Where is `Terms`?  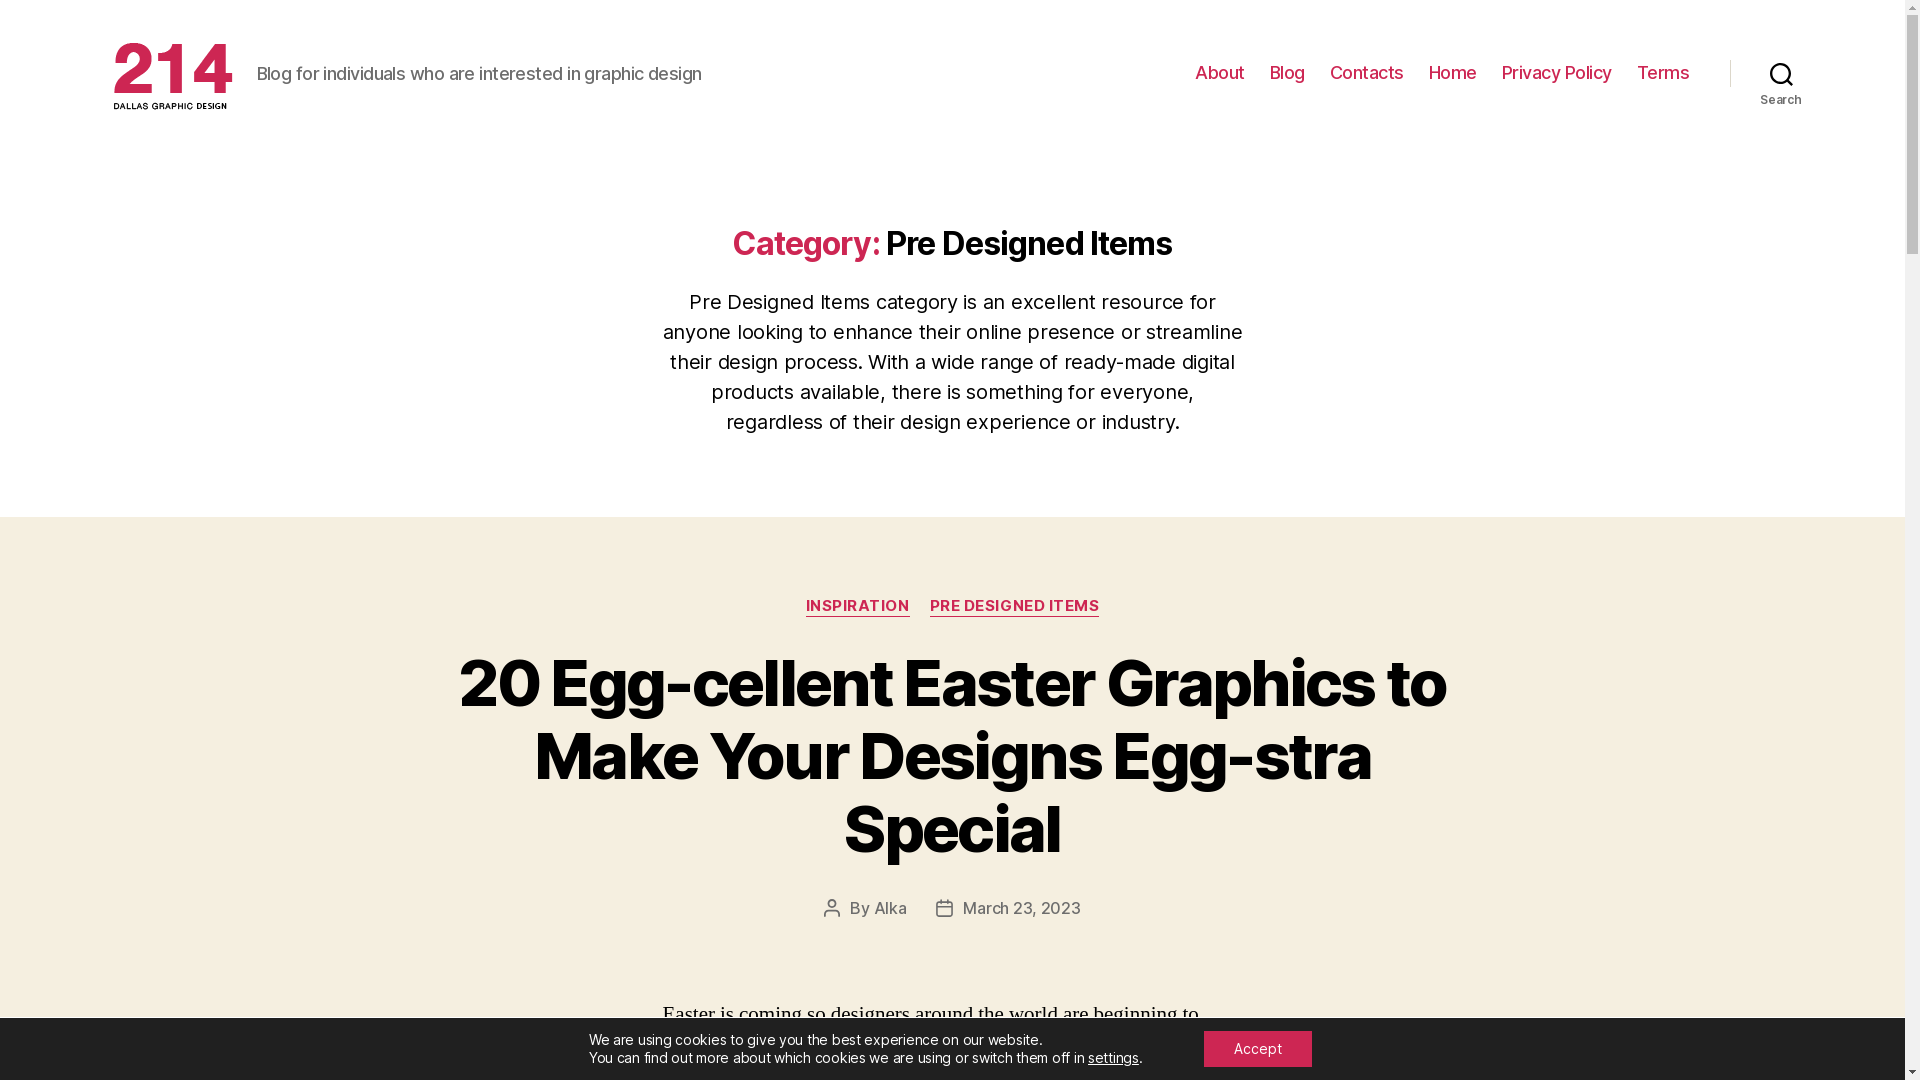
Terms is located at coordinates (1664, 73).